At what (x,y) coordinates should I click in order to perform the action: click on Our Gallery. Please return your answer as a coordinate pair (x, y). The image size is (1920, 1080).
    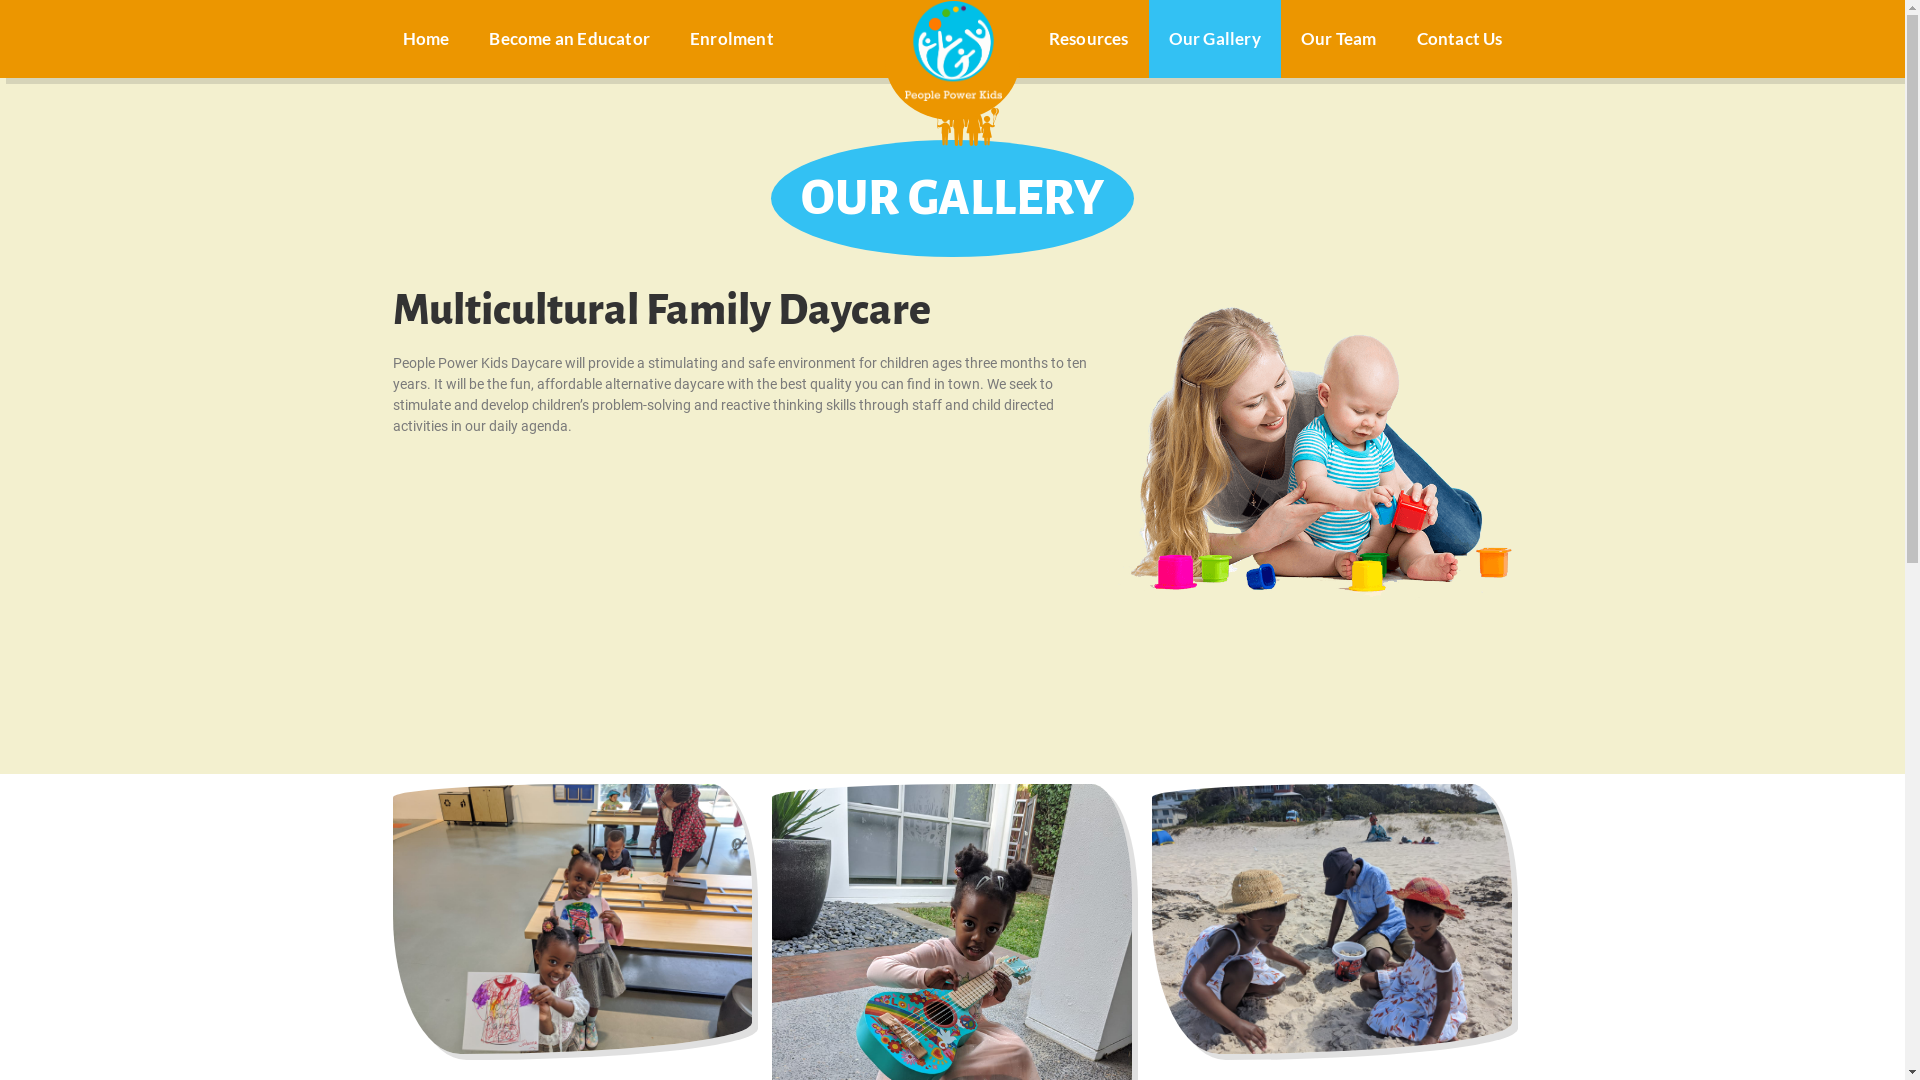
    Looking at the image, I should click on (1215, 38).